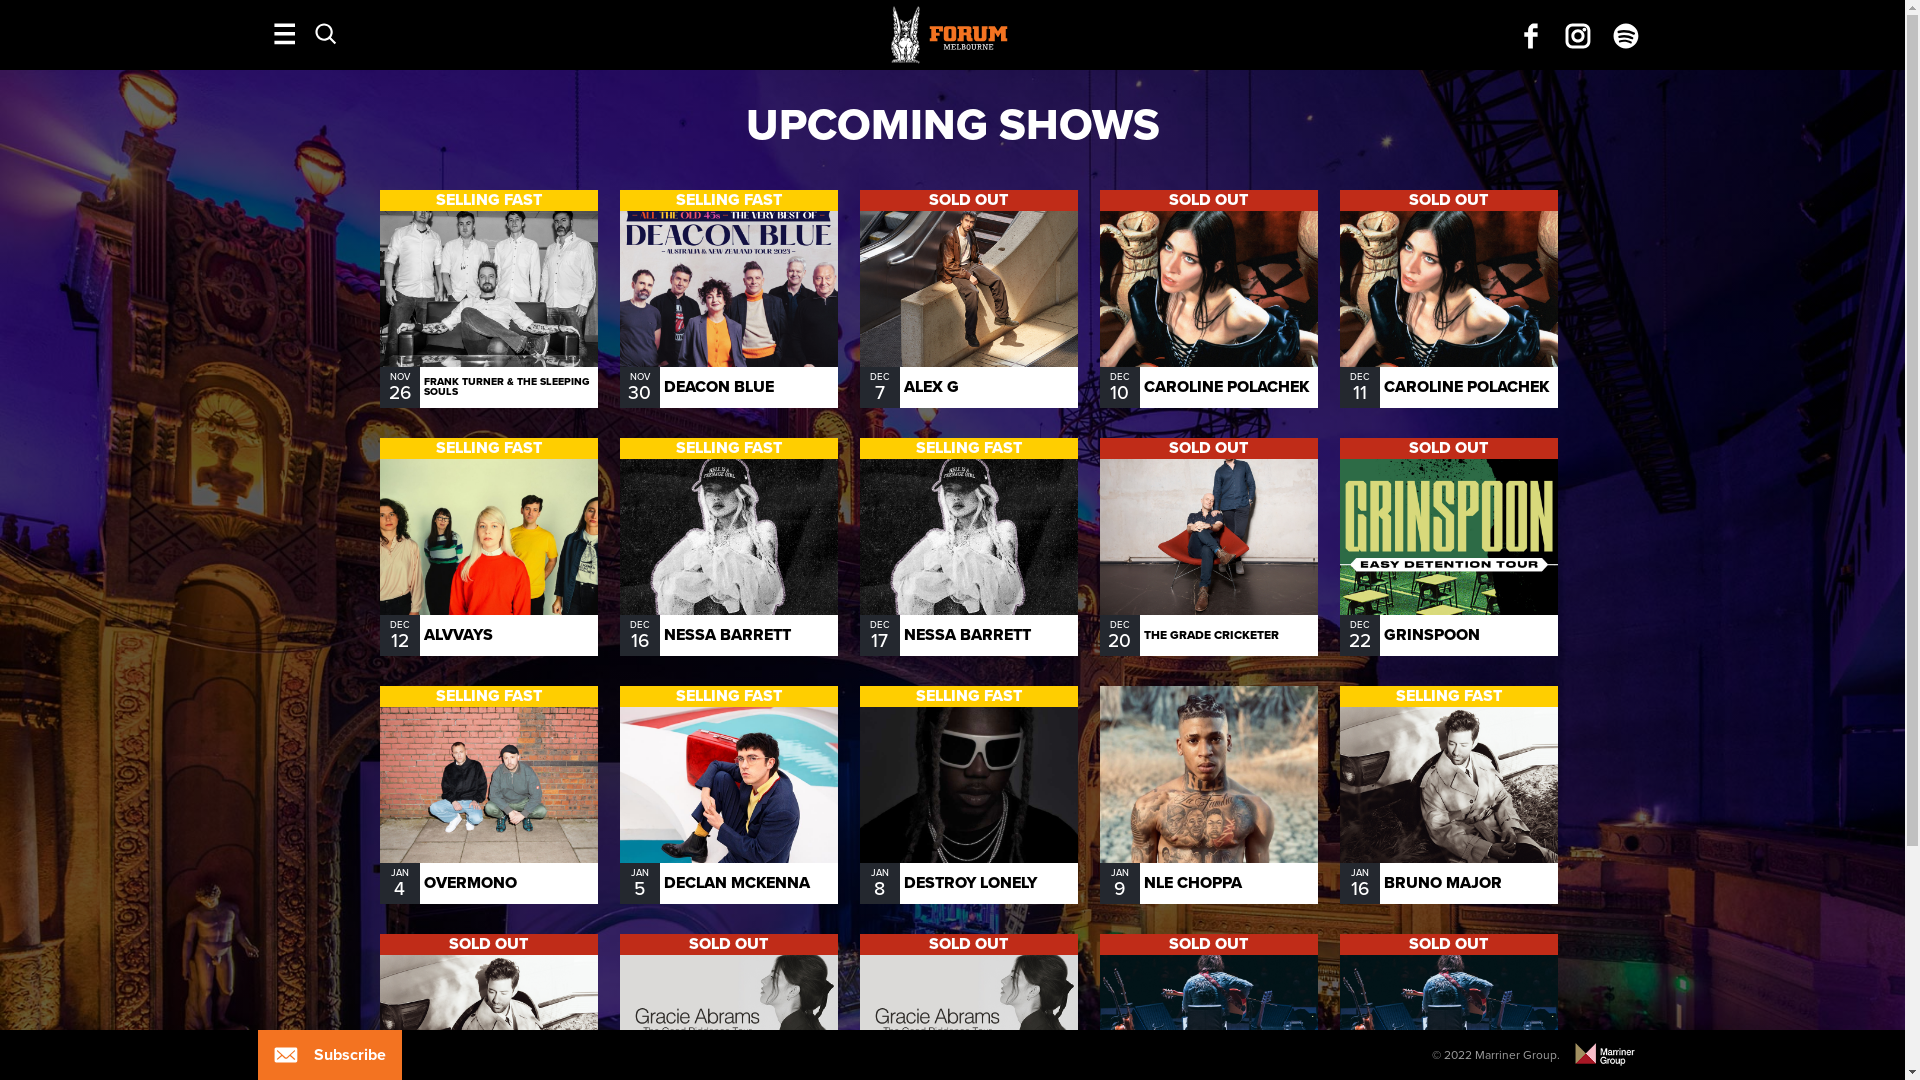  Describe the element at coordinates (968, 795) in the screenshot. I see `SELLING FAST
JAN
8 DESTROY LONELY` at that location.